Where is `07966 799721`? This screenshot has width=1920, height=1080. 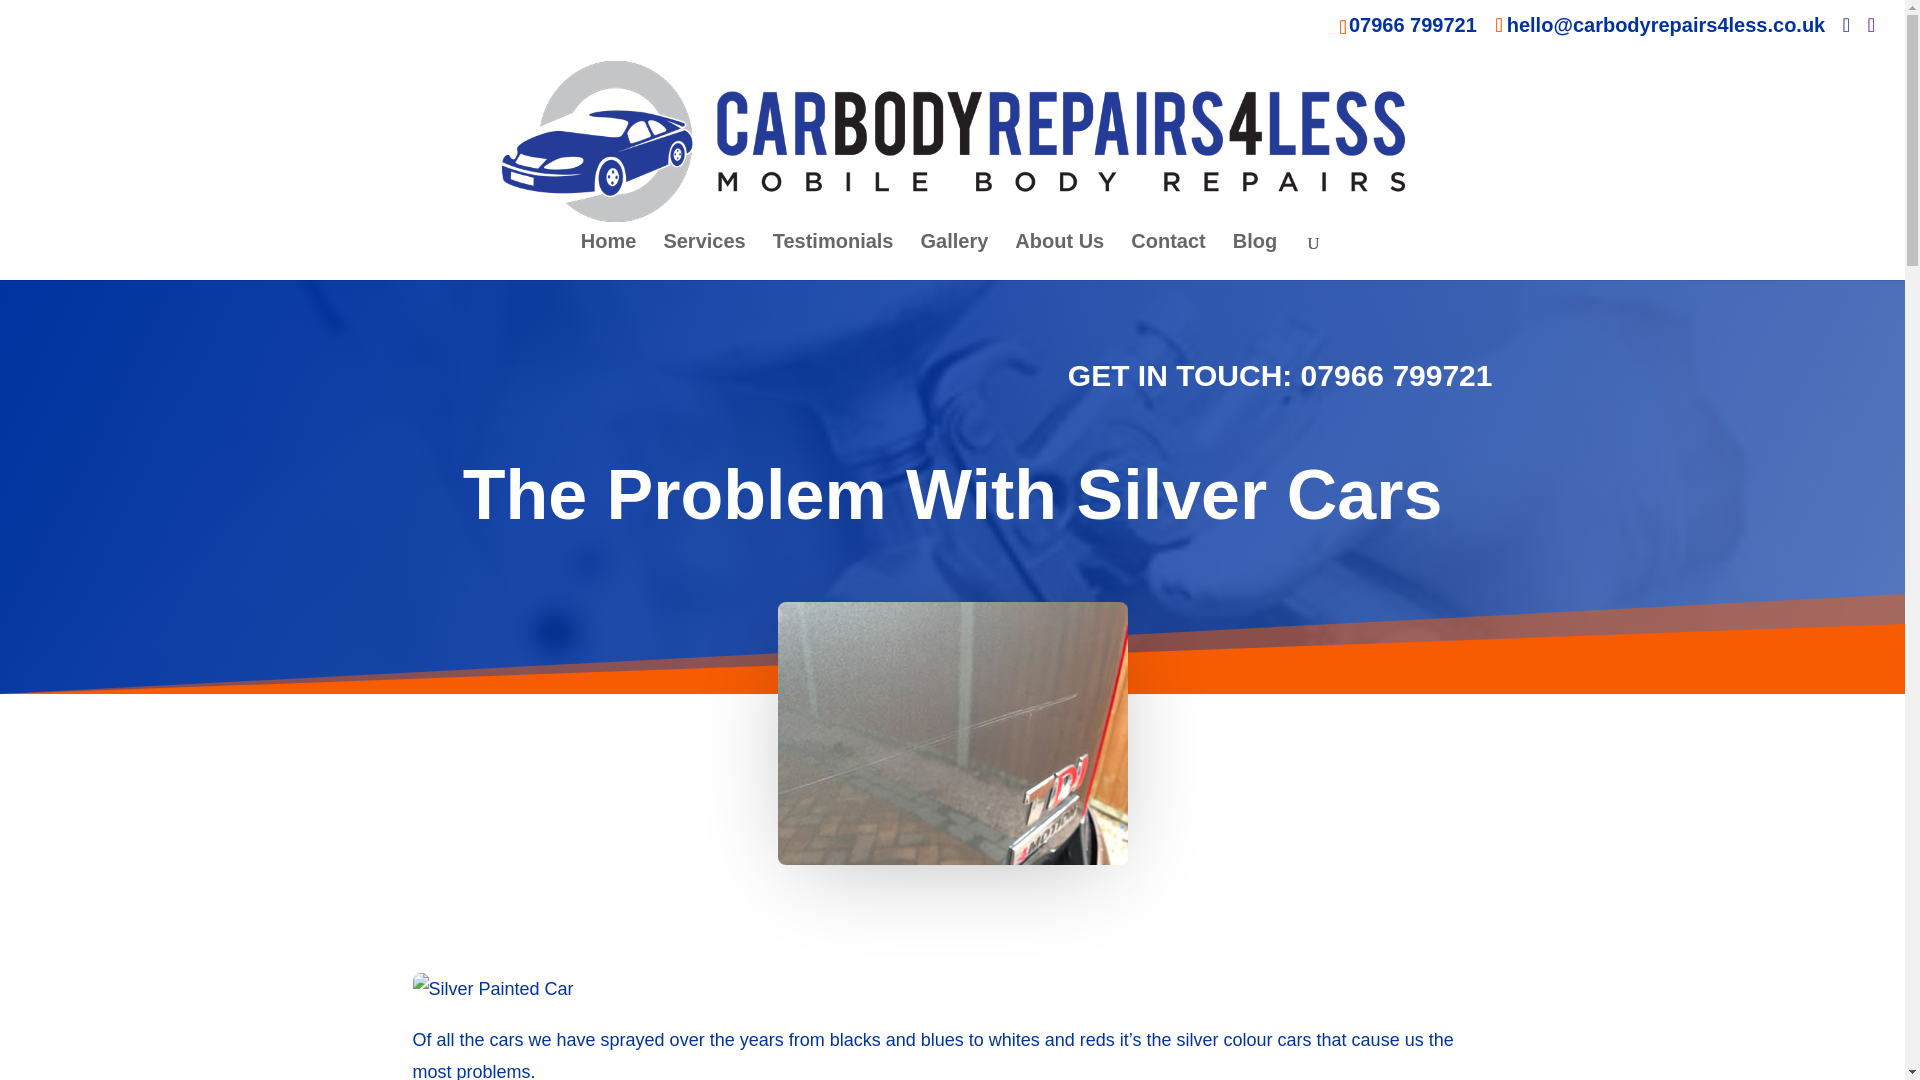
07966 799721 is located at coordinates (1412, 24).